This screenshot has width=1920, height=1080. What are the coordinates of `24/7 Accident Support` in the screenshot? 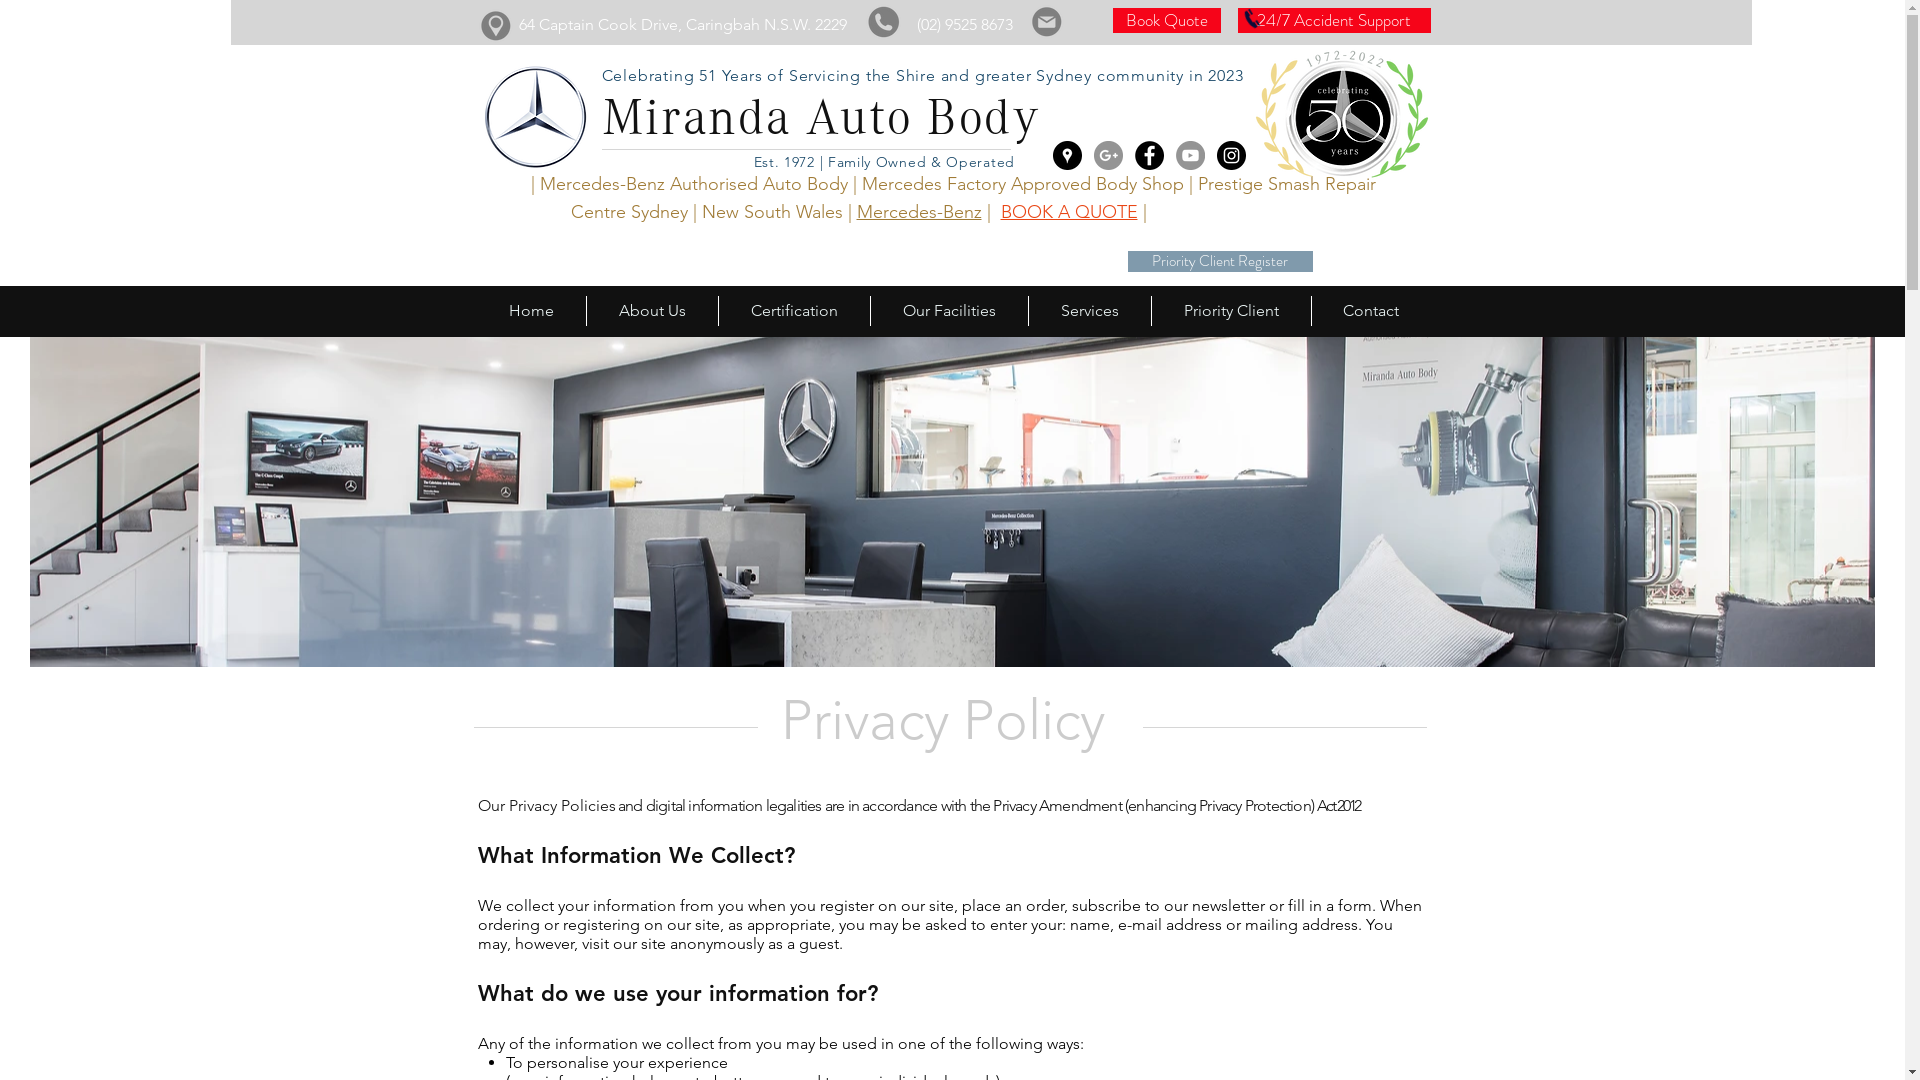 It's located at (1334, 20).